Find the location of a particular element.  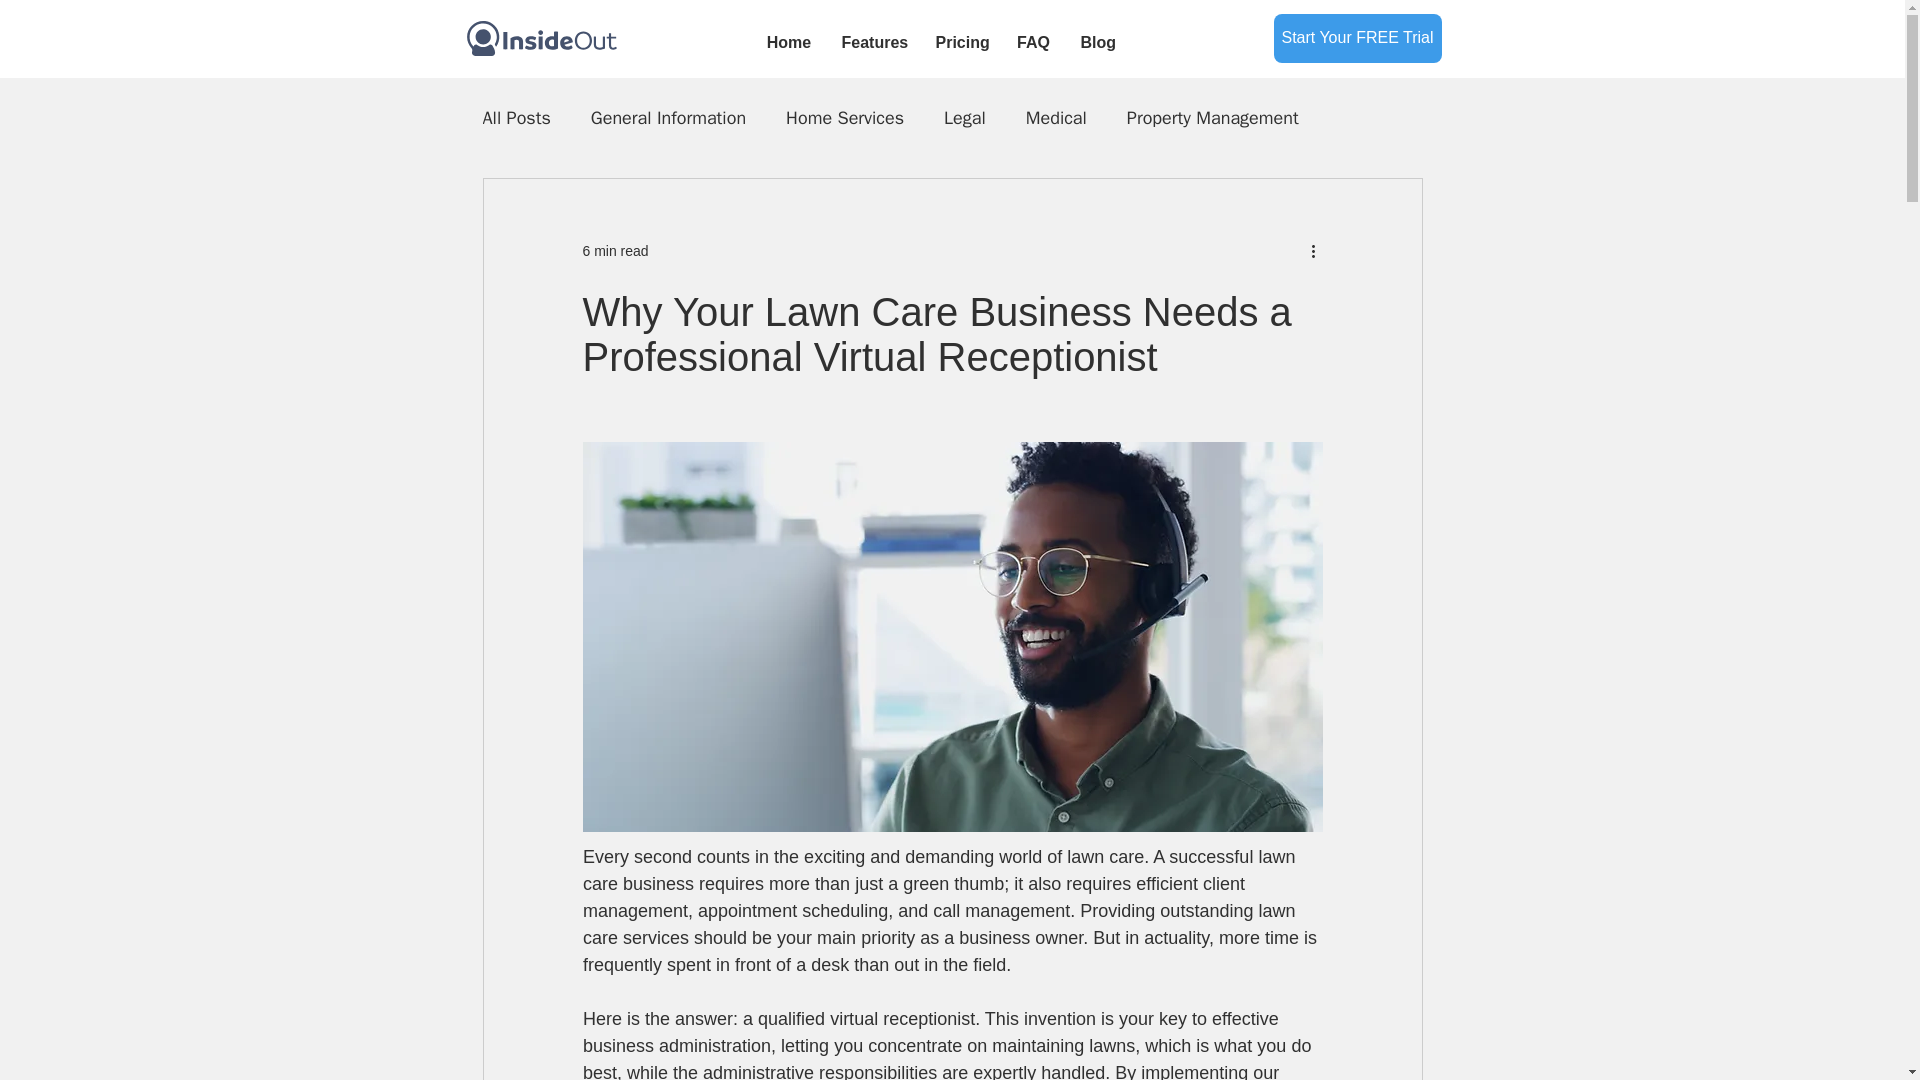

6 min read is located at coordinates (614, 250).